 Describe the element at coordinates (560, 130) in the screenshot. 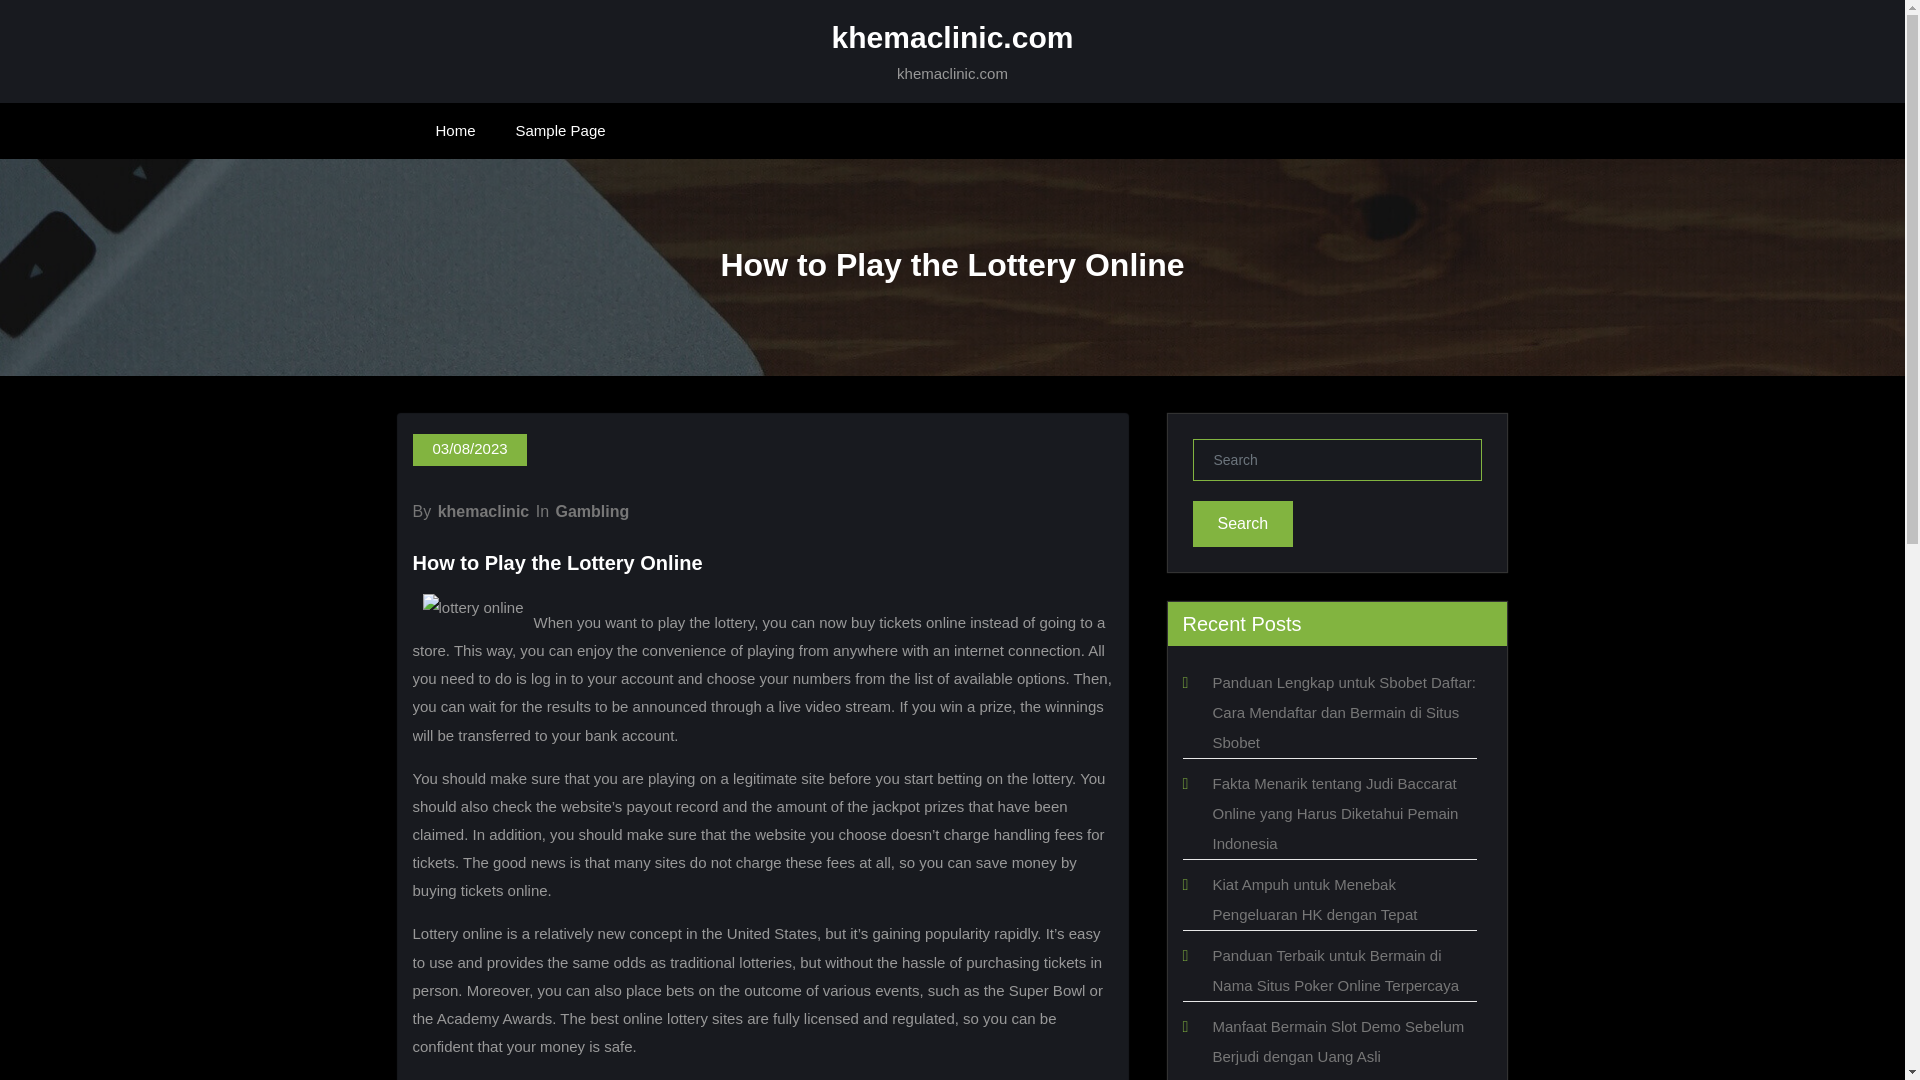

I see `Sample Page` at that location.